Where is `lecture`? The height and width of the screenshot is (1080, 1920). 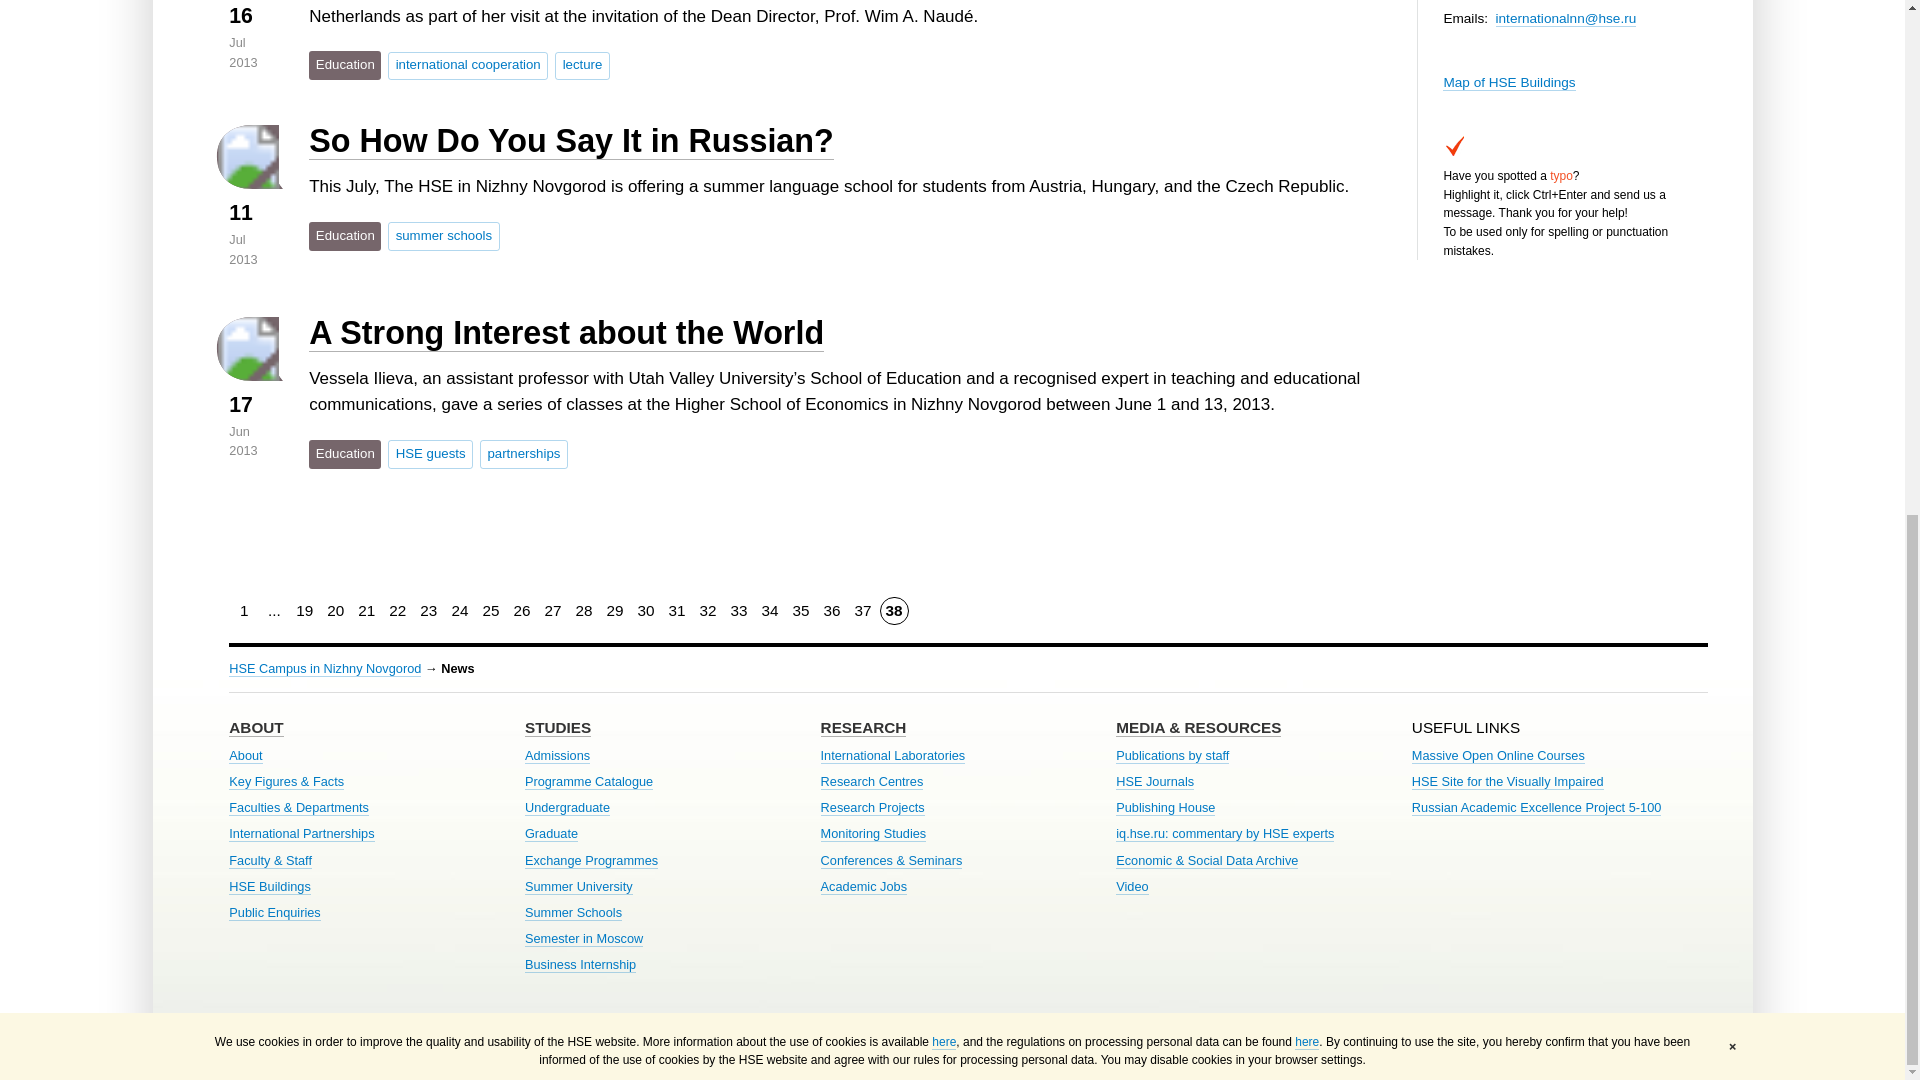 lecture is located at coordinates (582, 65).